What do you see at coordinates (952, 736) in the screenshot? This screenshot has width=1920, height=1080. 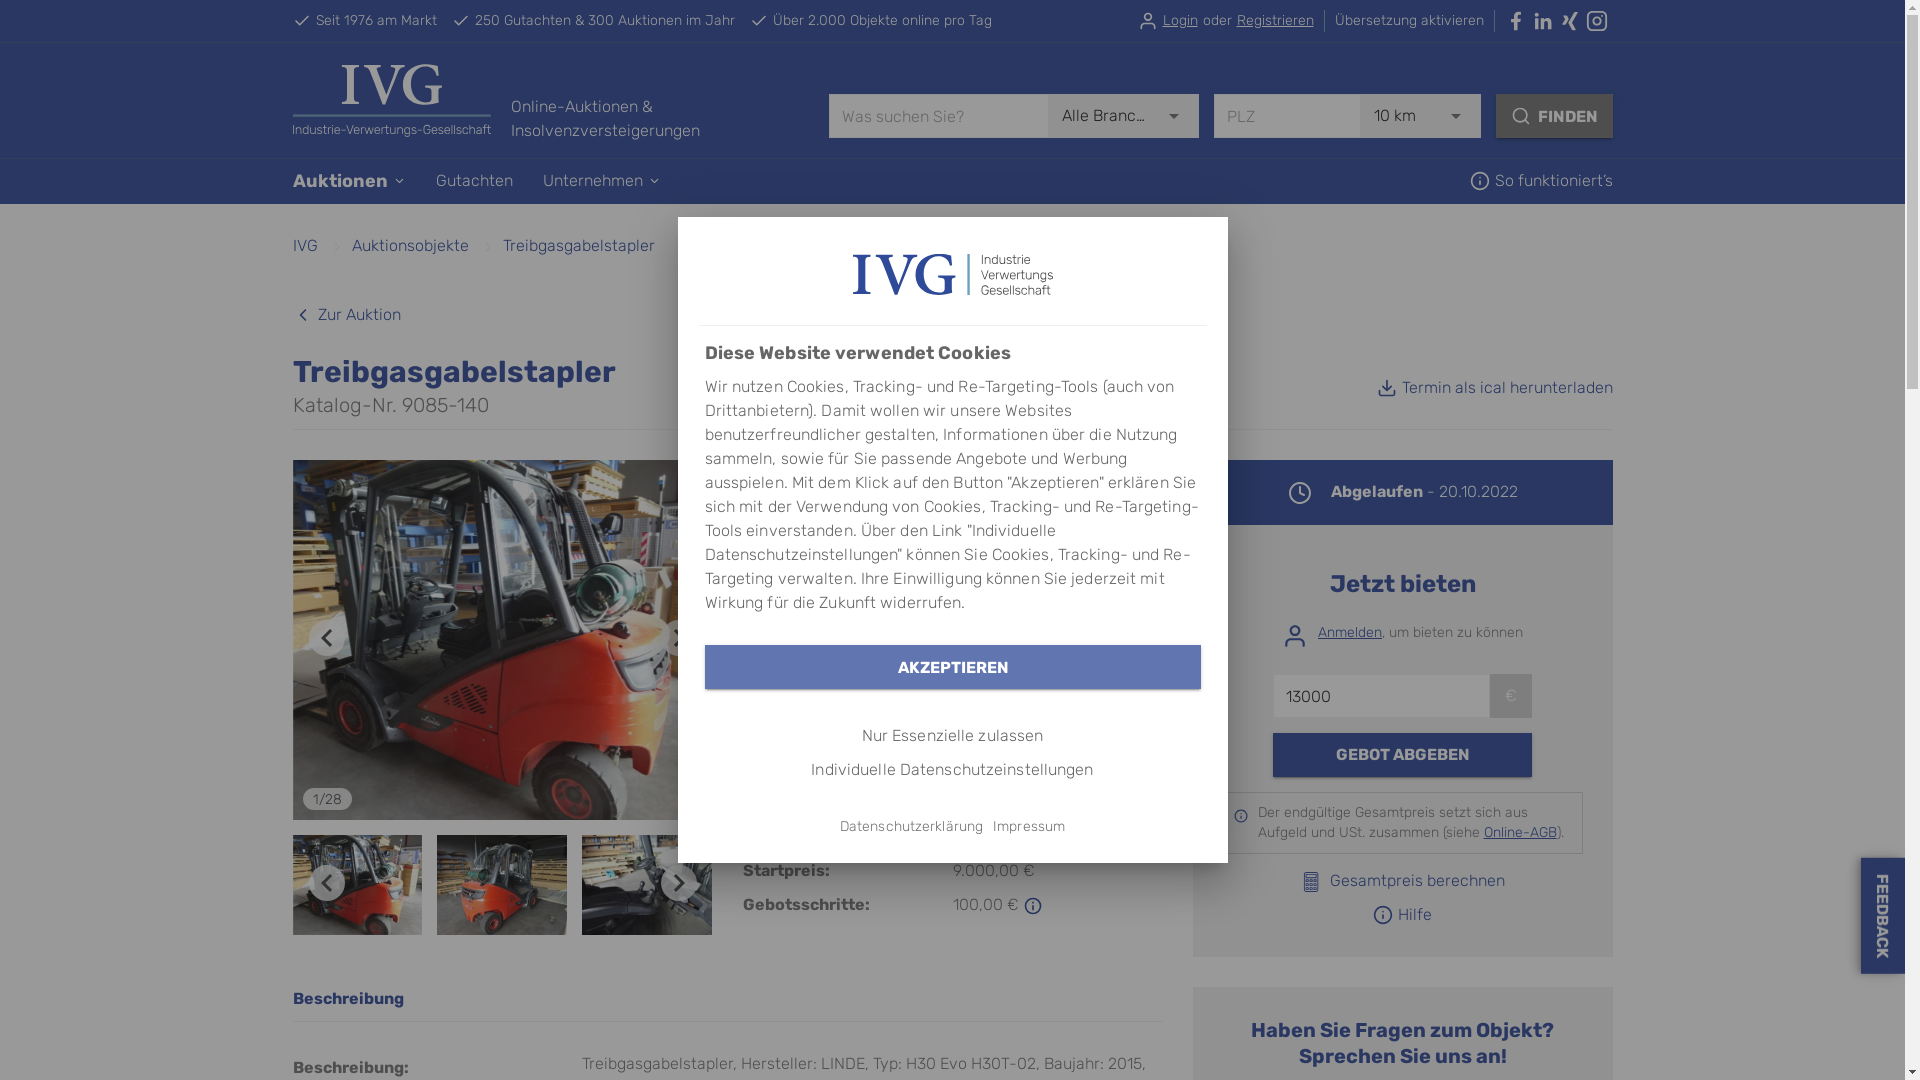 I see `Nur Essenzielle zulassen` at bounding box center [952, 736].